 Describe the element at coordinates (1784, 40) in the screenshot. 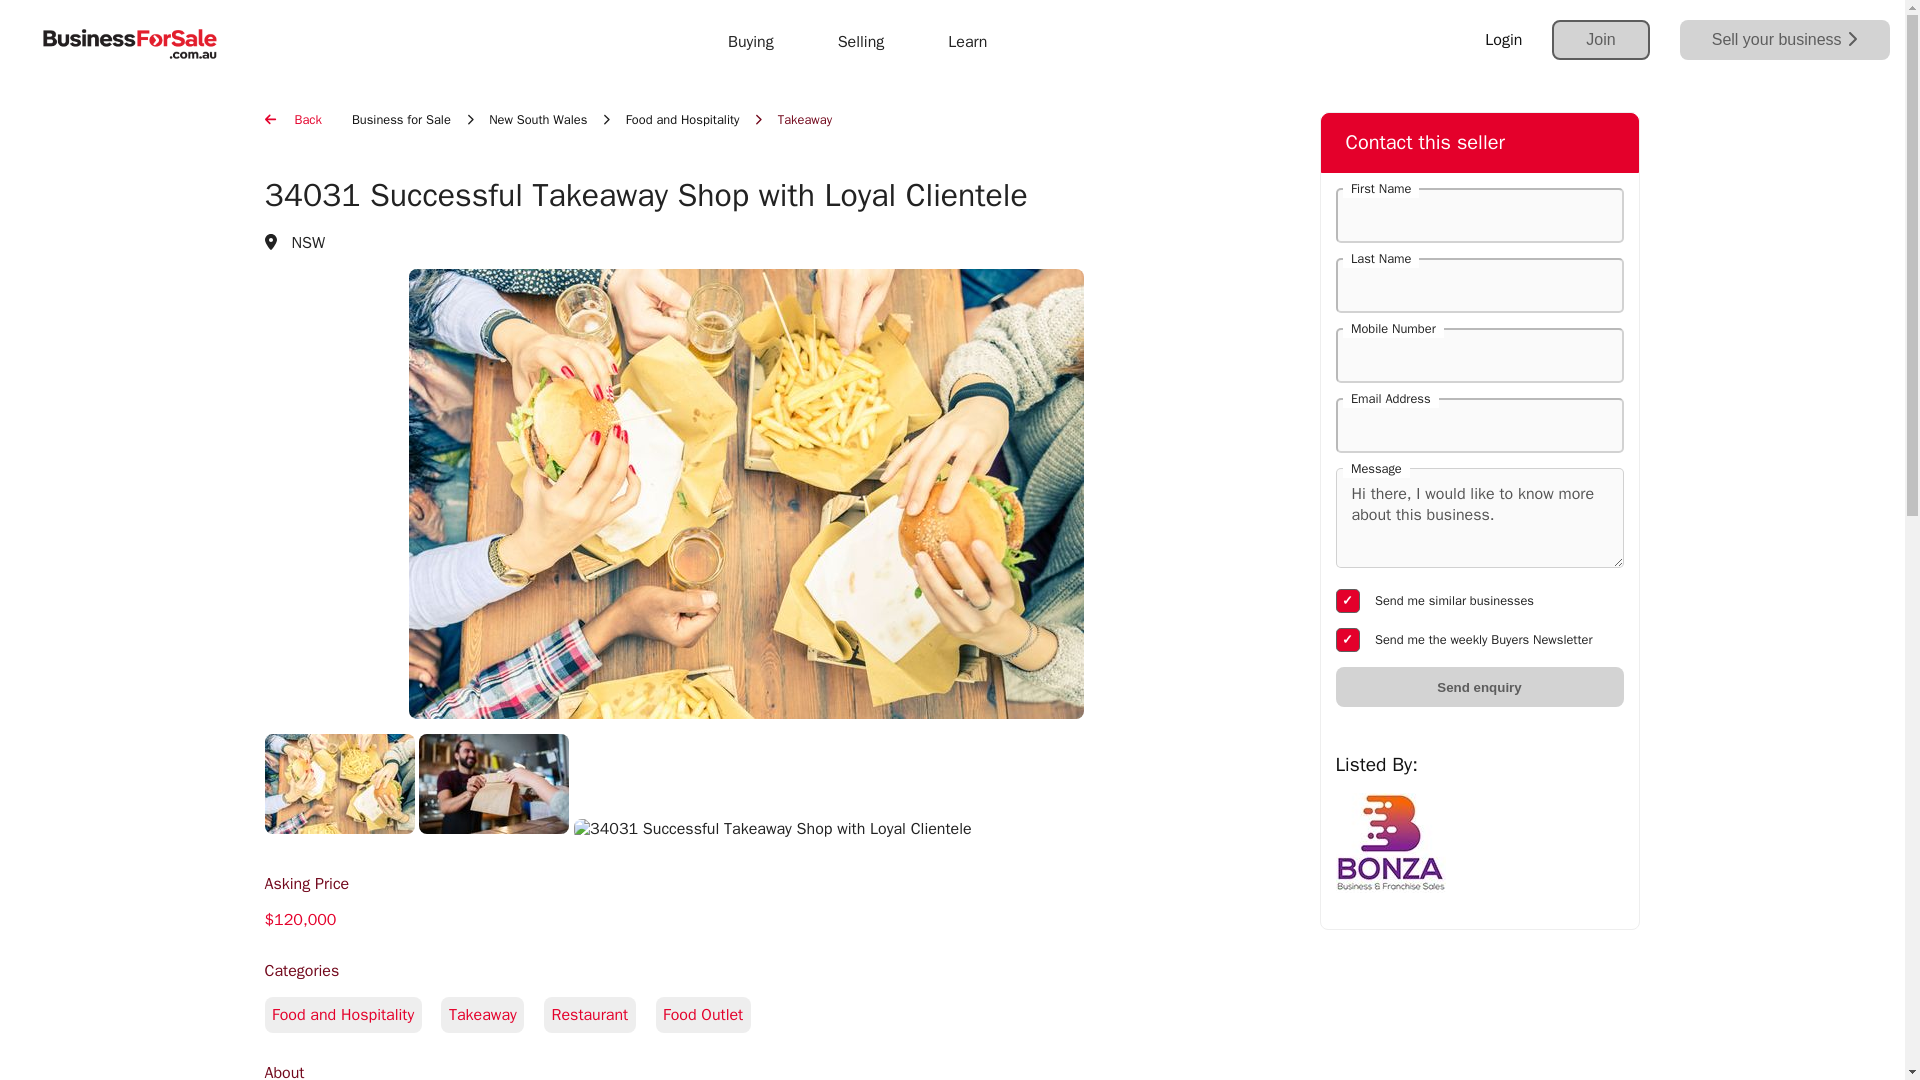

I see `Sell your business` at that location.